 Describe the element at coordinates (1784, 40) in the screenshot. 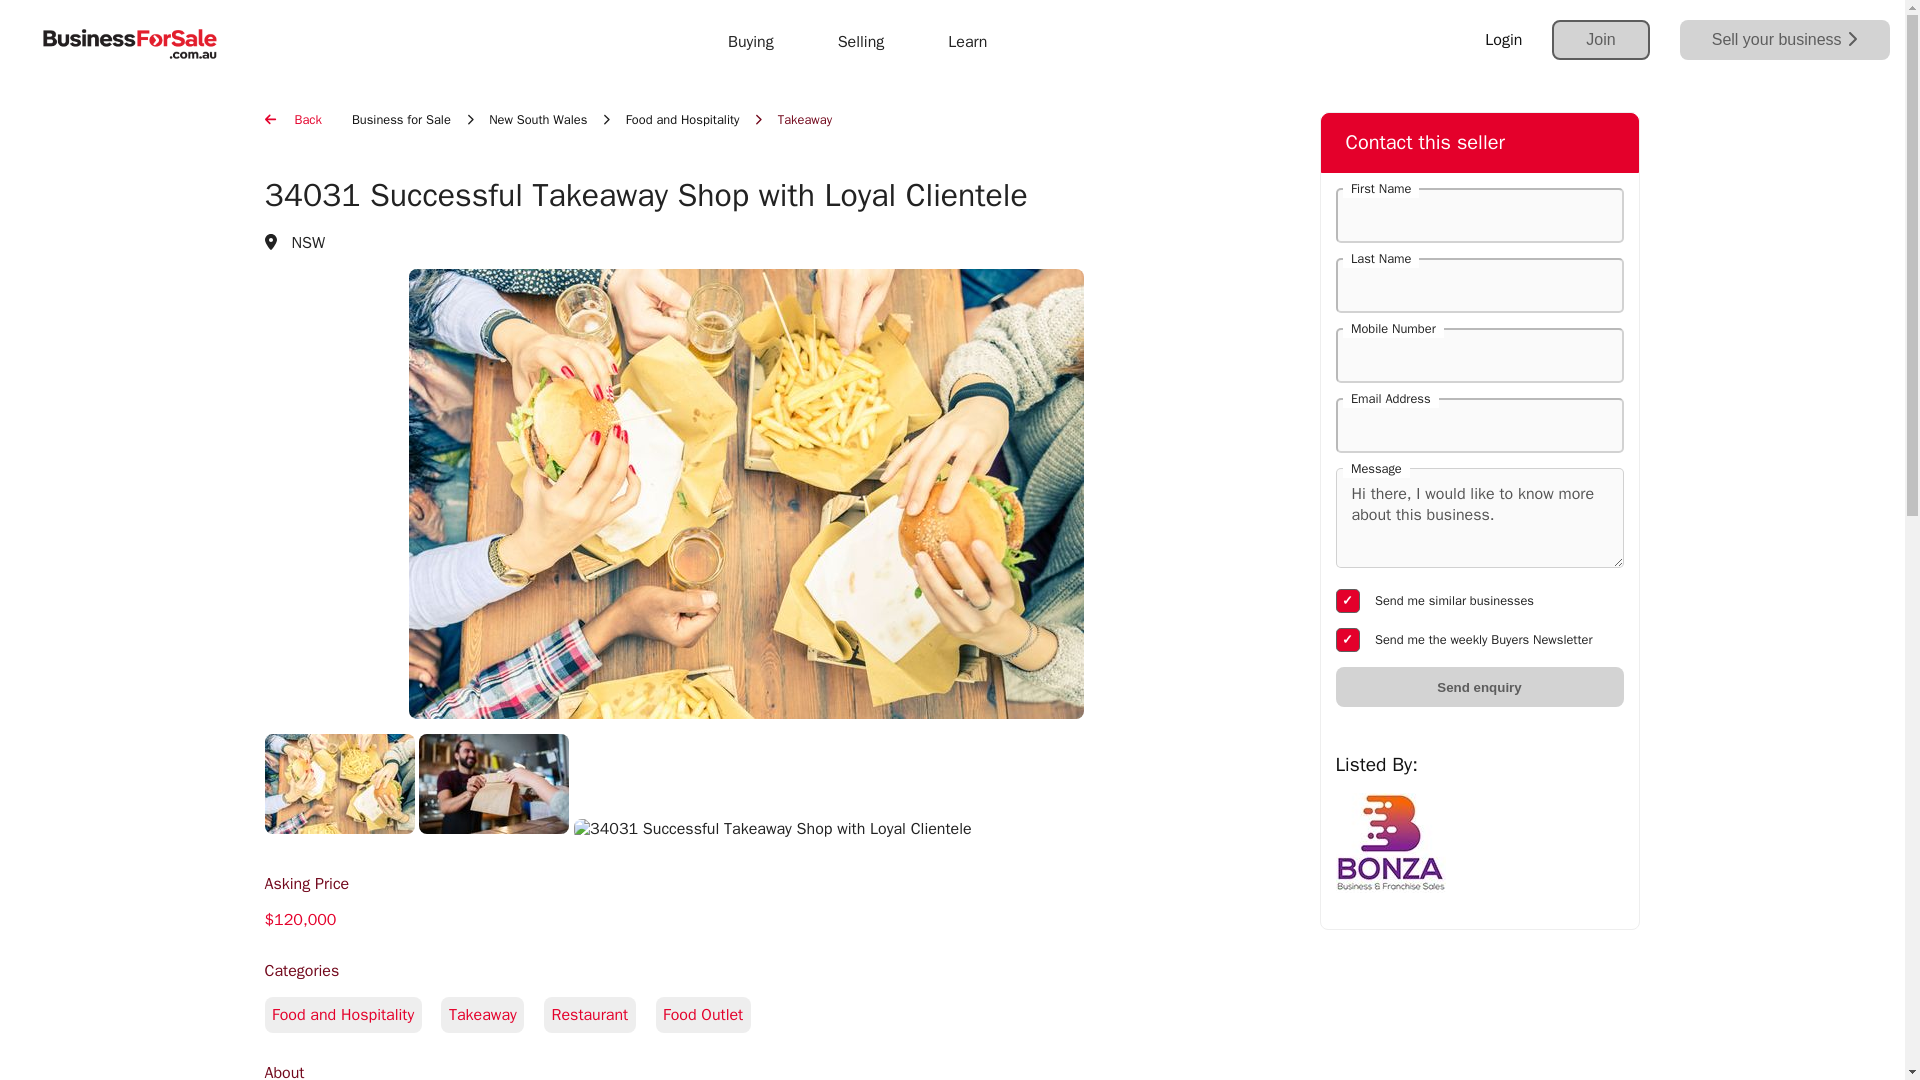

I see `Sell your business` at that location.